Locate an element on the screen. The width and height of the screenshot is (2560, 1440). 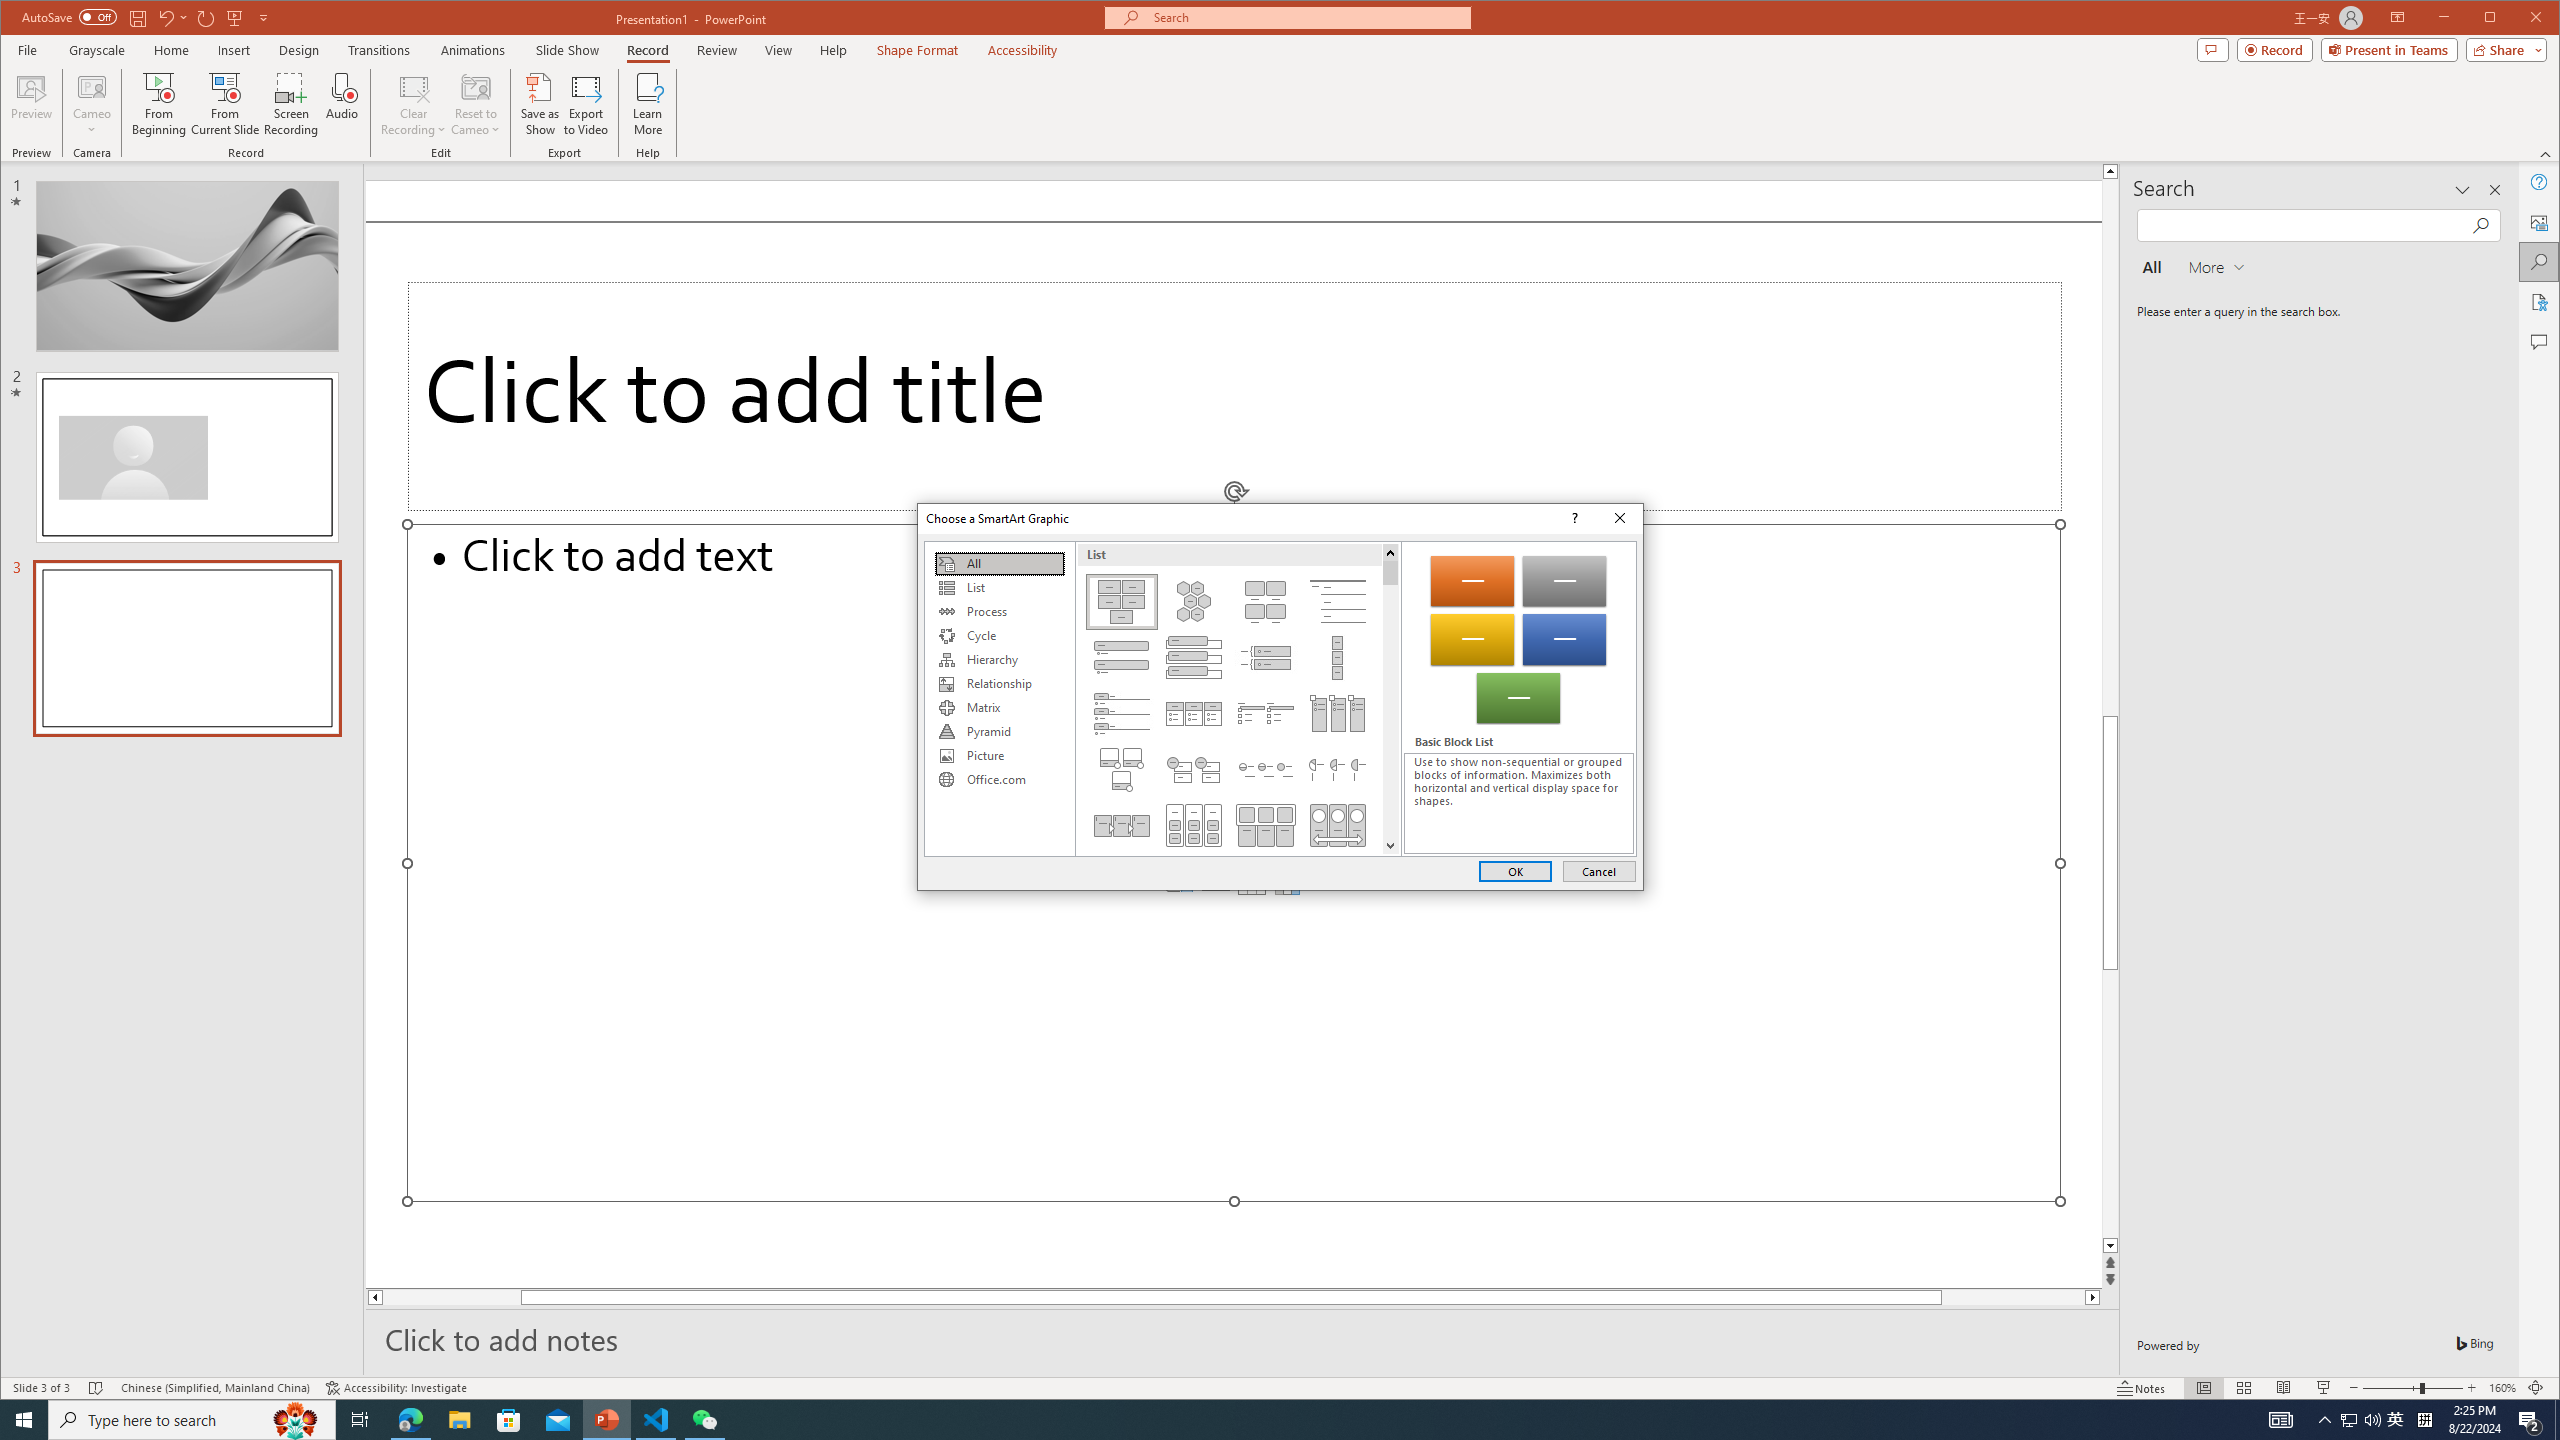
From Current Slide... is located at coordinates (225, 104).